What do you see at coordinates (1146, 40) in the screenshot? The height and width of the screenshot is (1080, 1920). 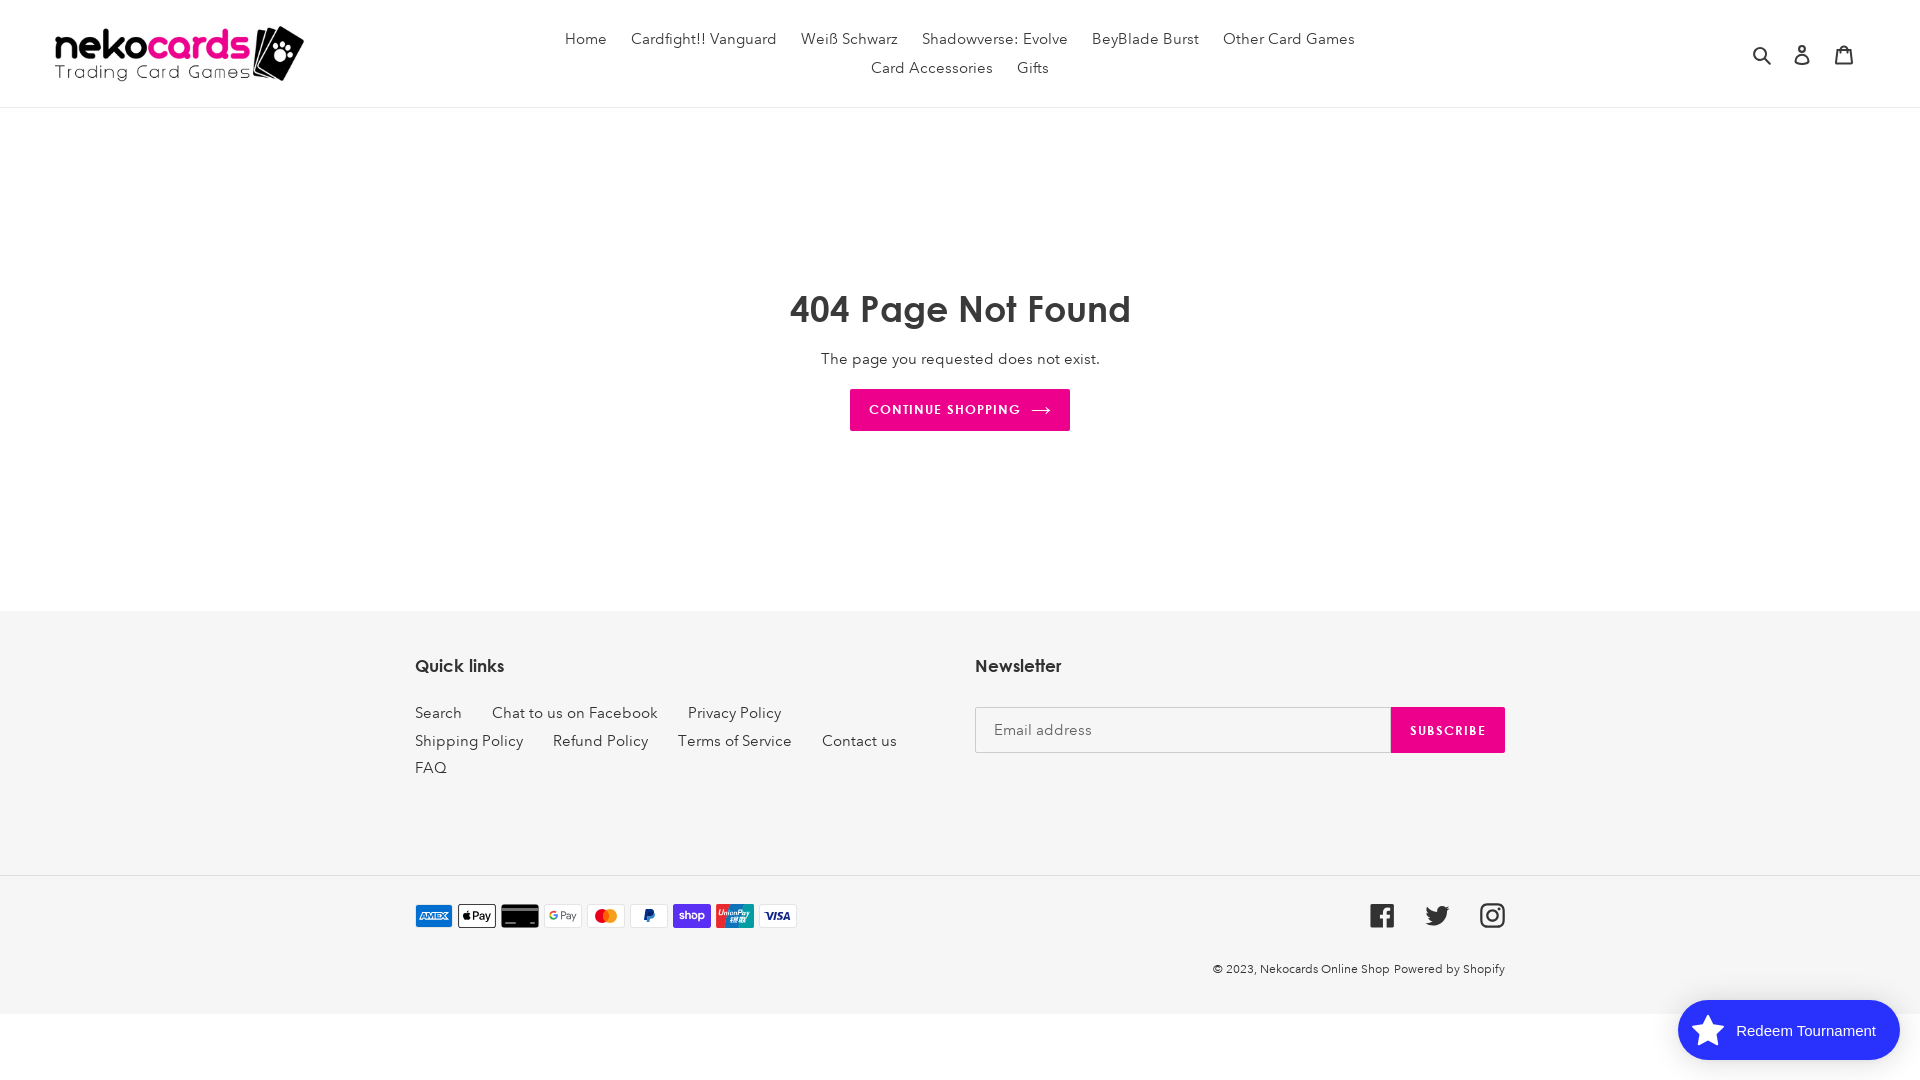 I see `BeyBlade Burst` at bounding box center [1146, 40].